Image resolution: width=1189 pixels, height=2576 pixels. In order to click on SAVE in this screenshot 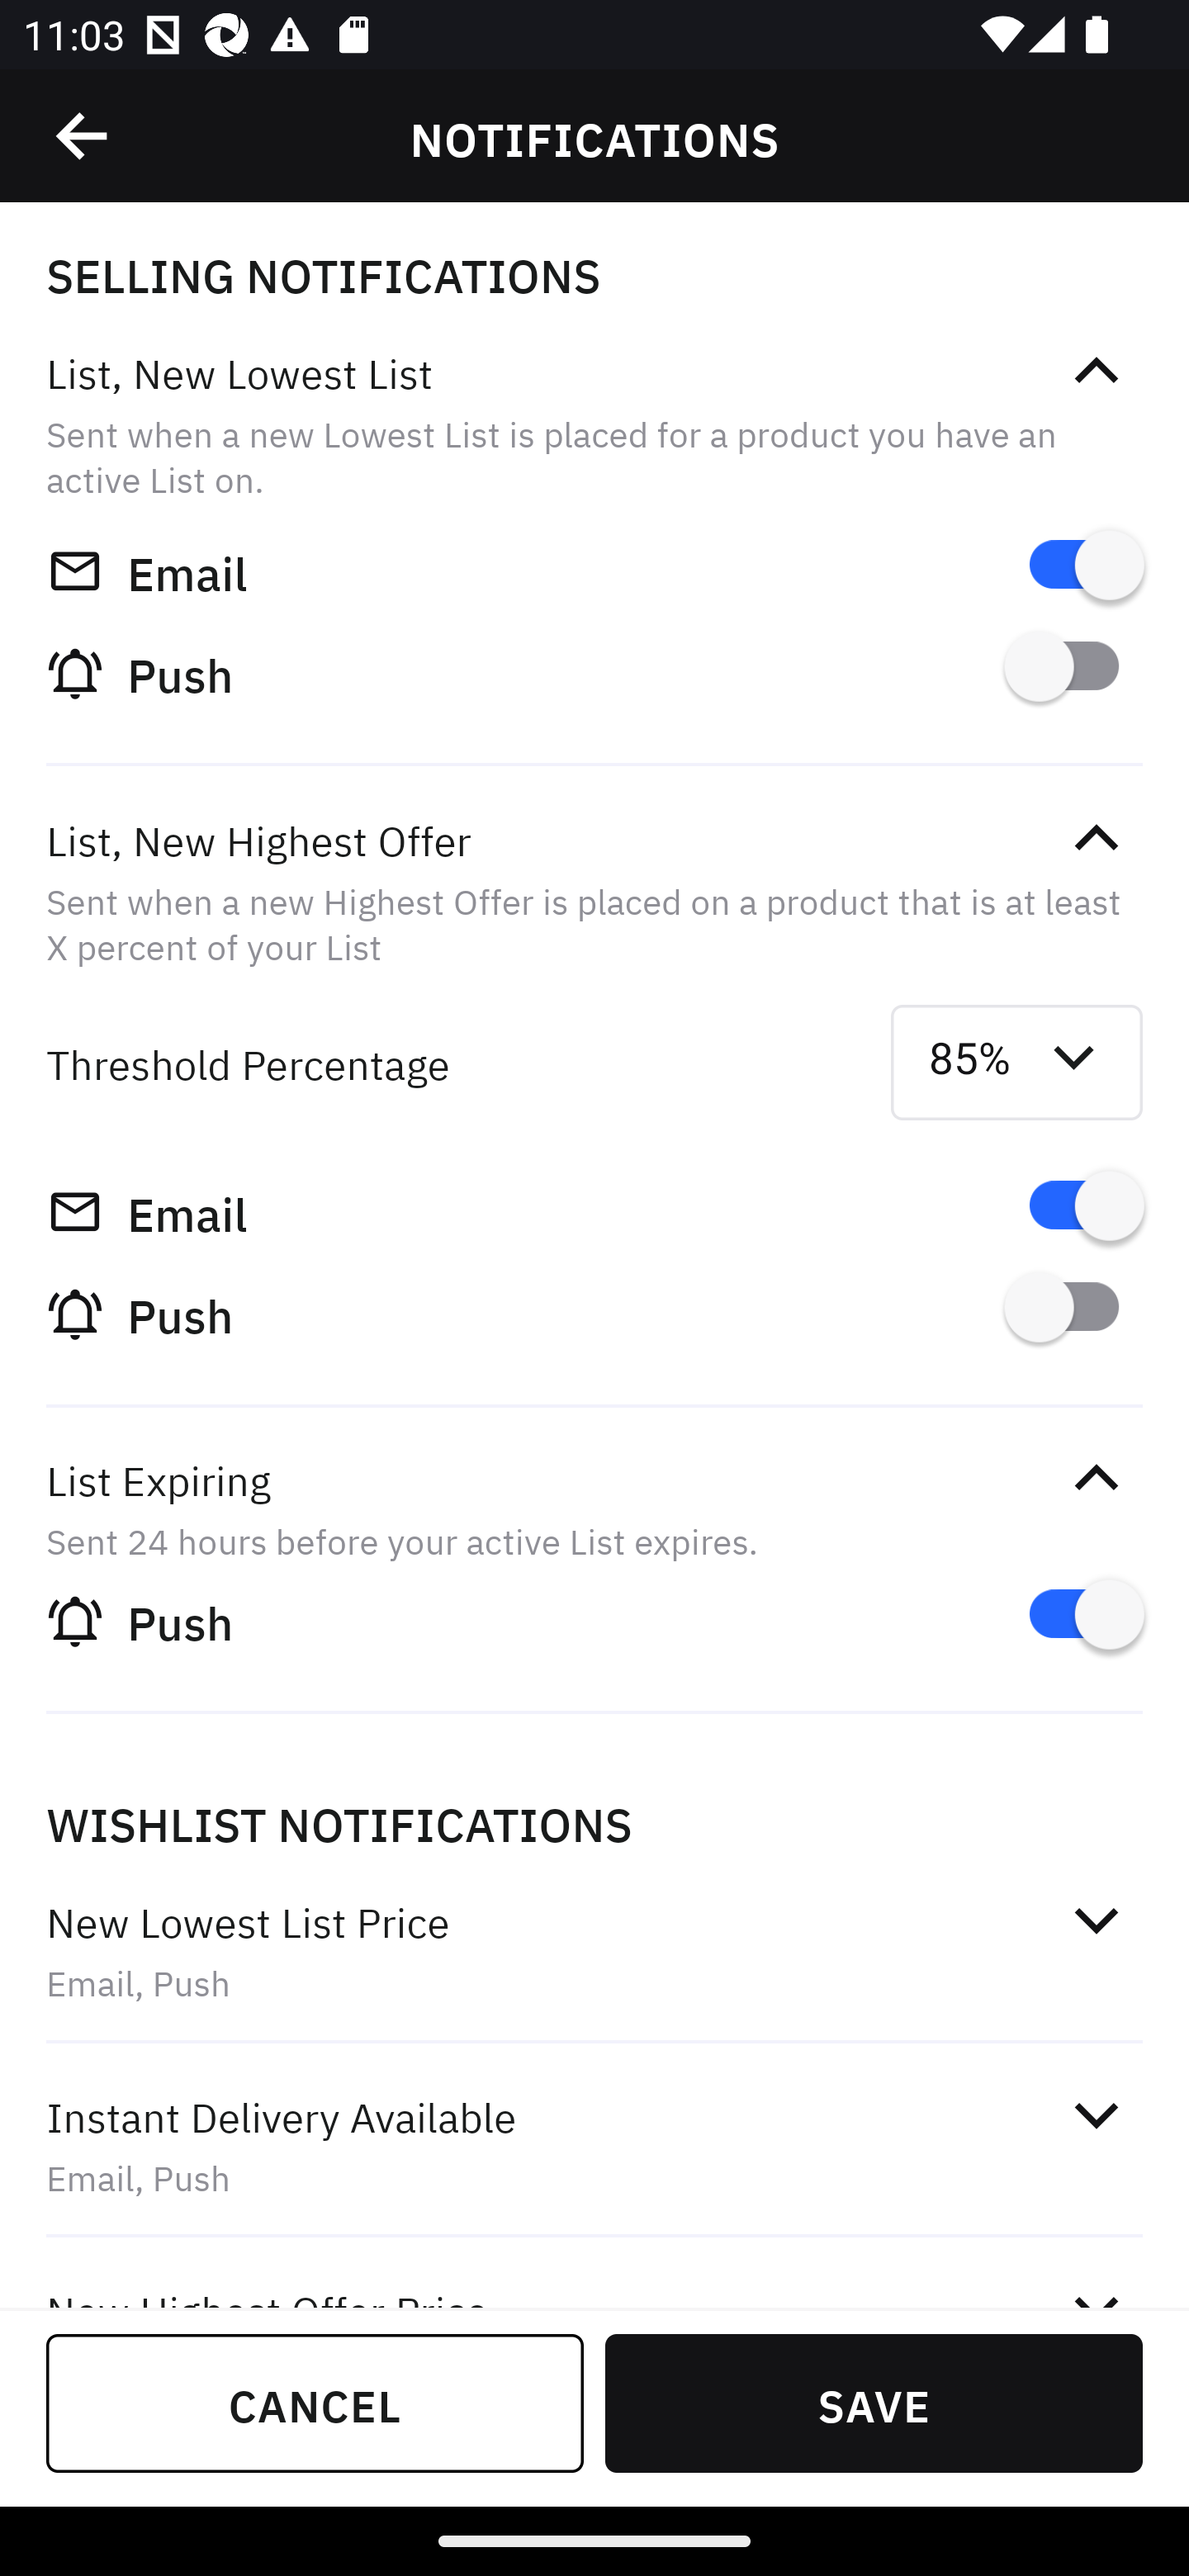, I will do `click(874, 2403)`.